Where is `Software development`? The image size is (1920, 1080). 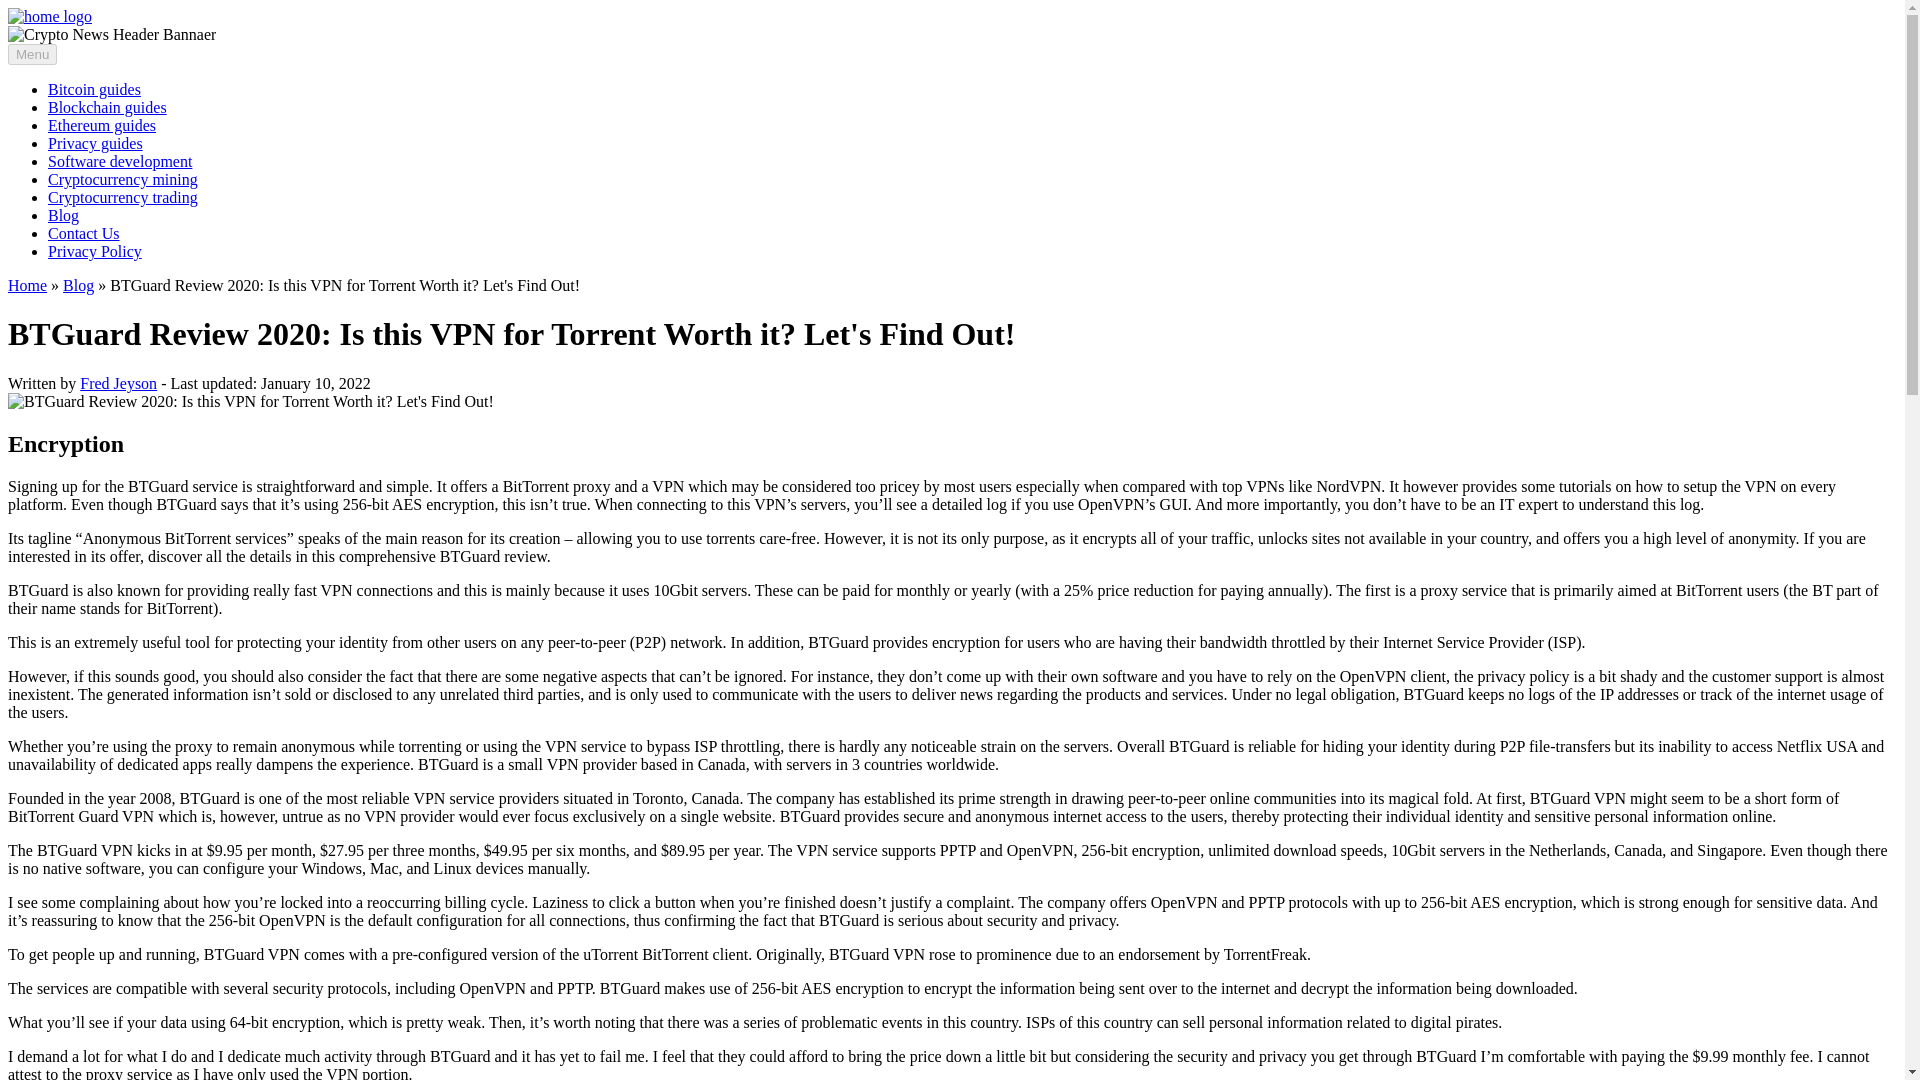
Software development is located at coordinates (120, 161).